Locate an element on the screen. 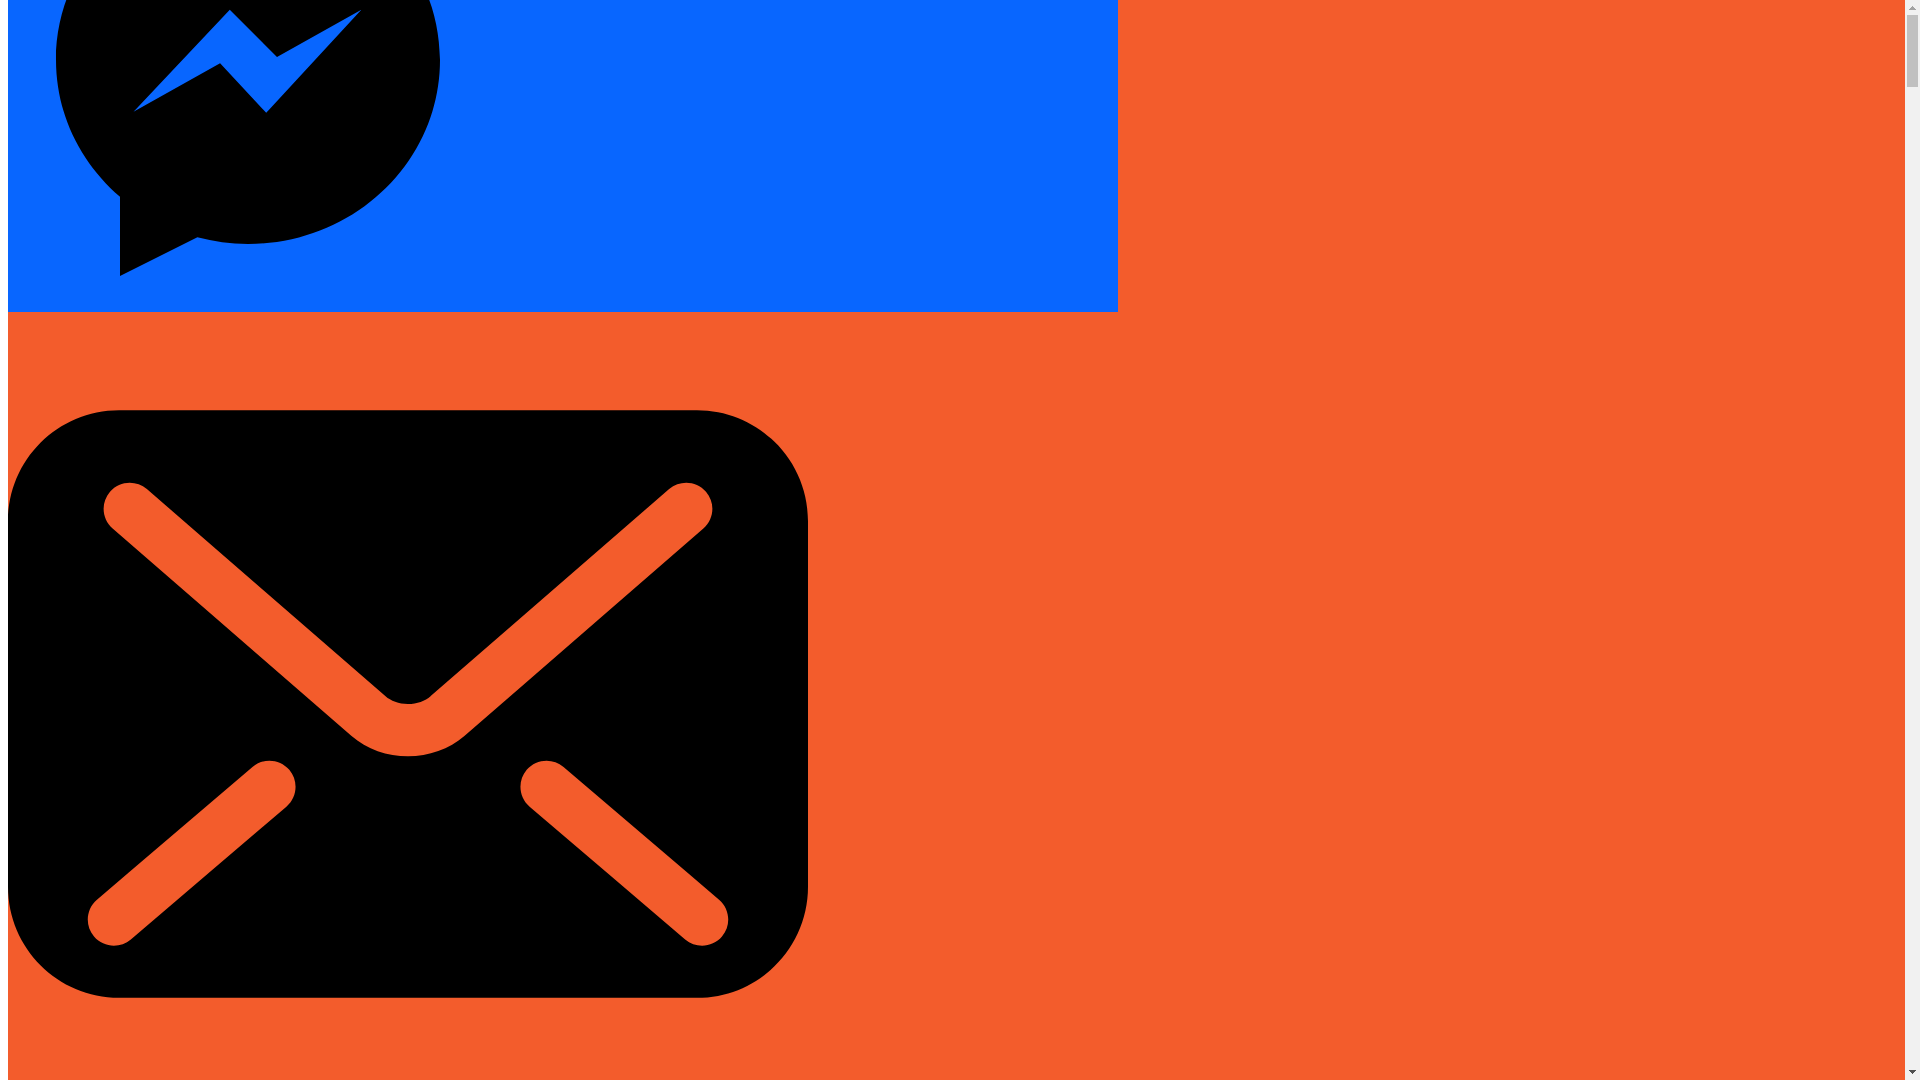 The image size is (1920, 1080). Easy rider from HOI AN is located at coordinates (172, 720).